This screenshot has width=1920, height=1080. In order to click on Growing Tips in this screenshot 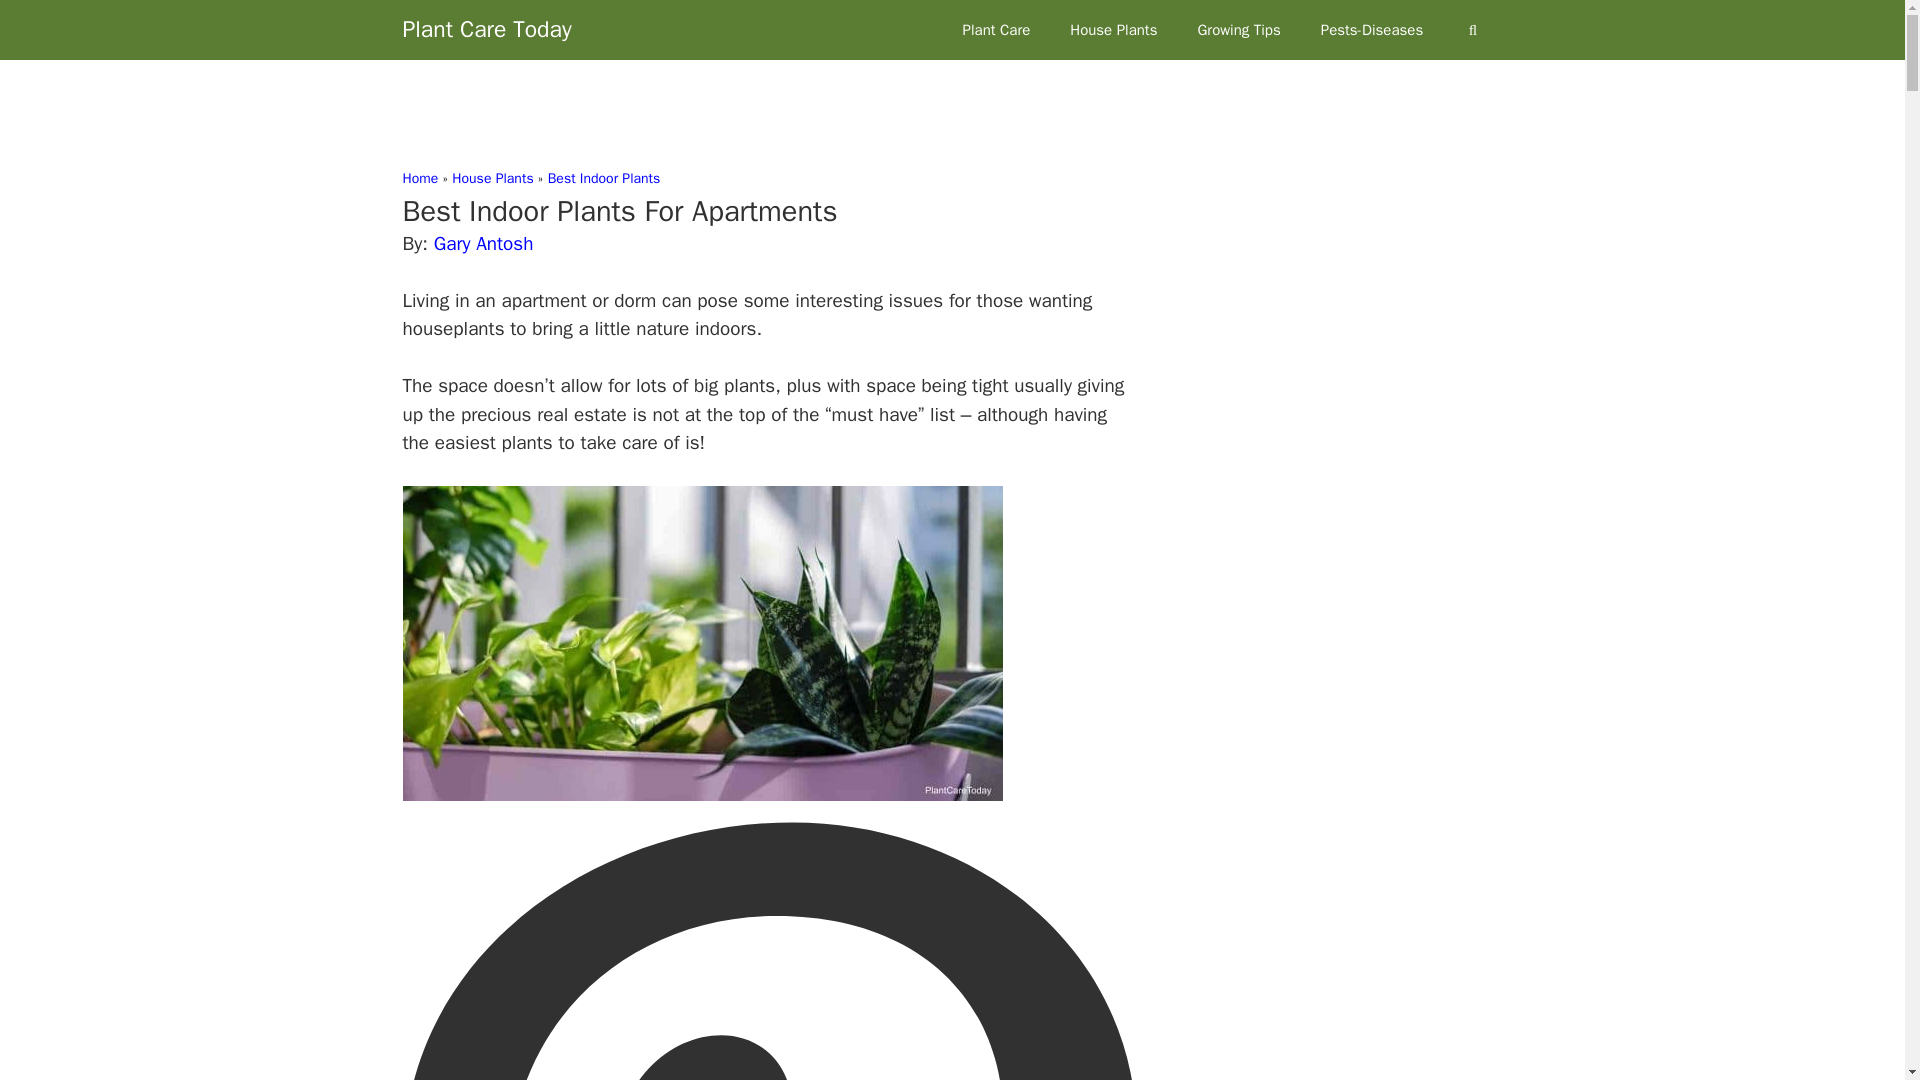, I will do `click(1238, 30)`.